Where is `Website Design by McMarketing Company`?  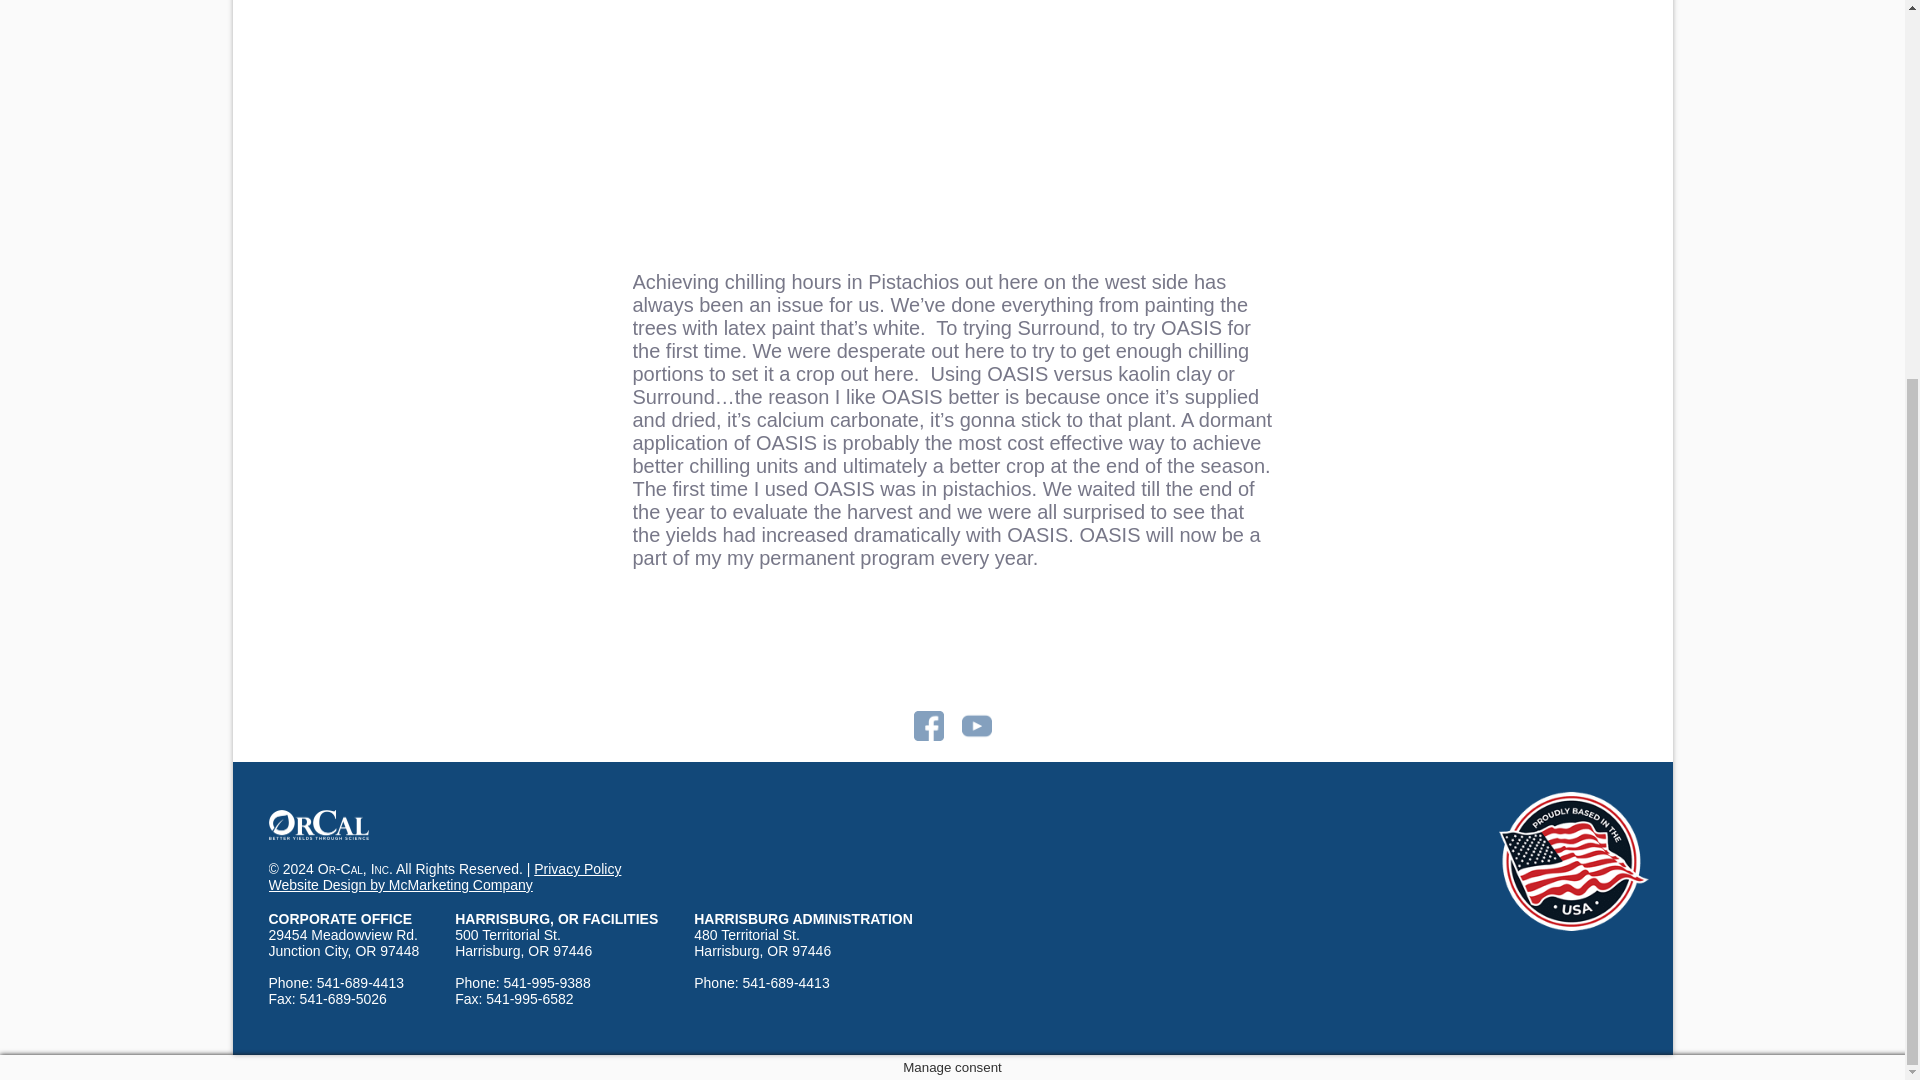
Website Design by McMarketing Company is located at coordinates (400, 884).